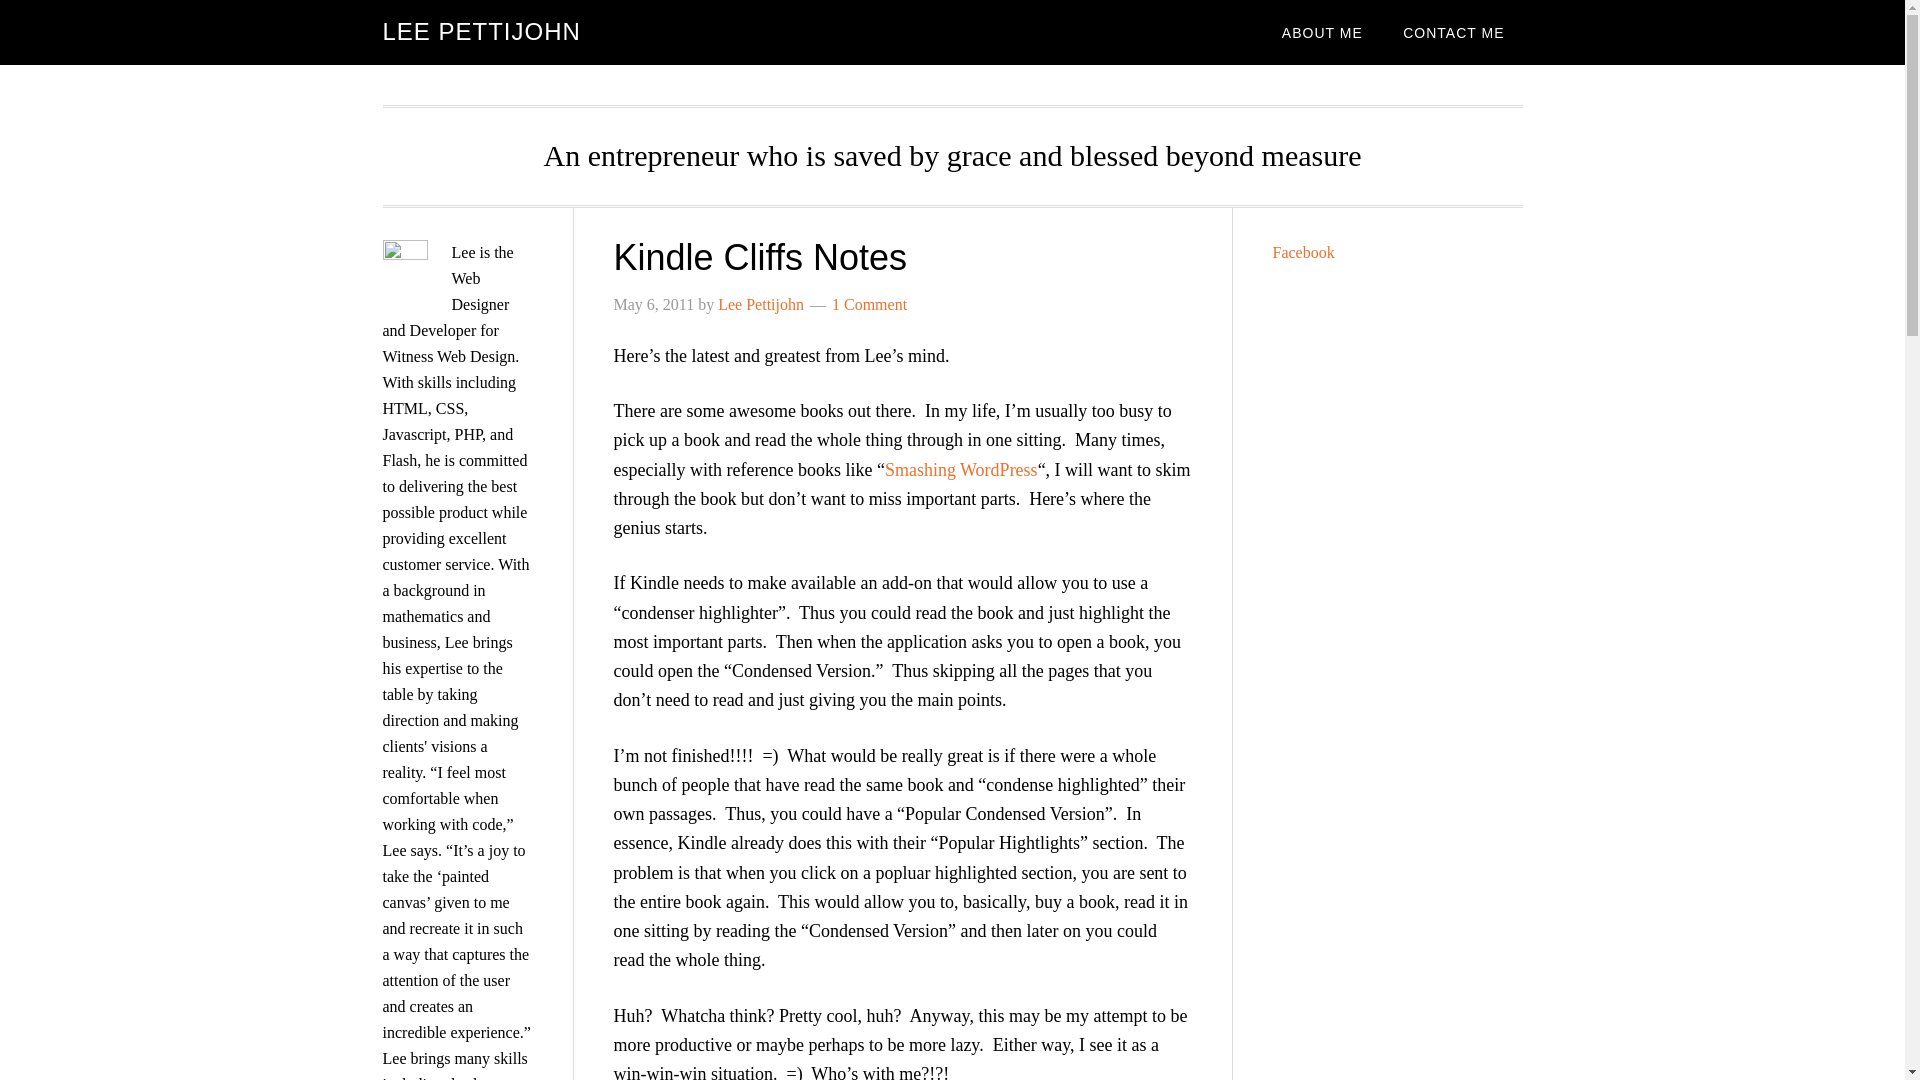 The image size is (1920, 1080). What do you see at coordinates (868, 304) in the screenshot?
I see `1 Comment` at bounding box center [868, 304].